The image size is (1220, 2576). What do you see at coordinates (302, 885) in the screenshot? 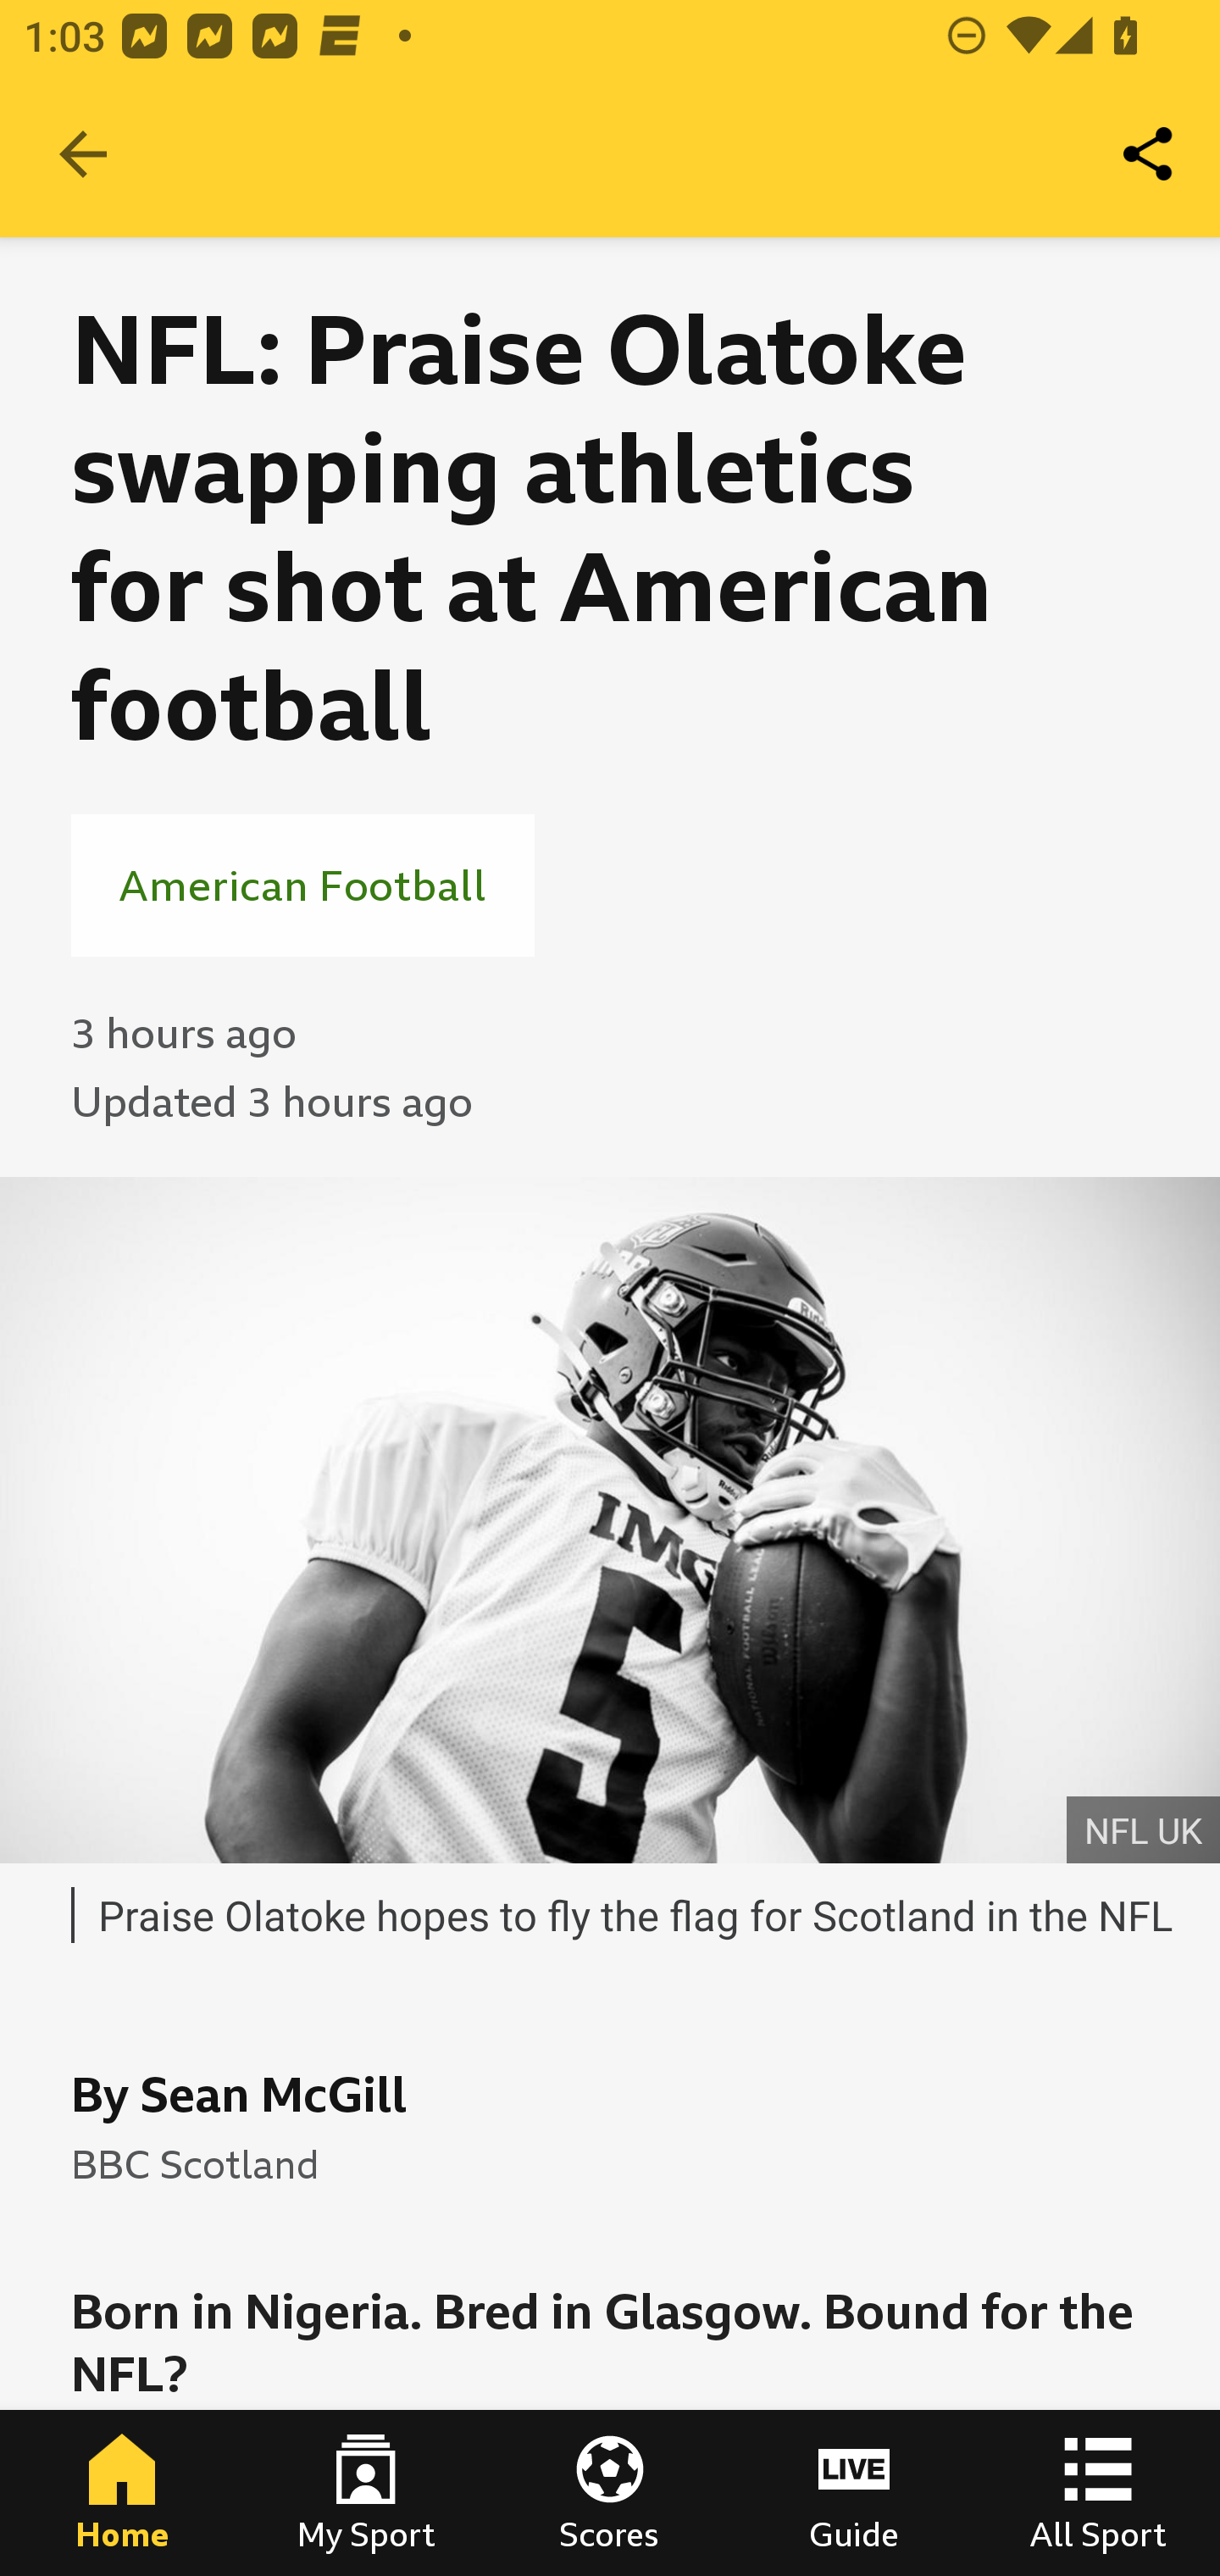
I see `American Football` at bounding box center [302, 885].